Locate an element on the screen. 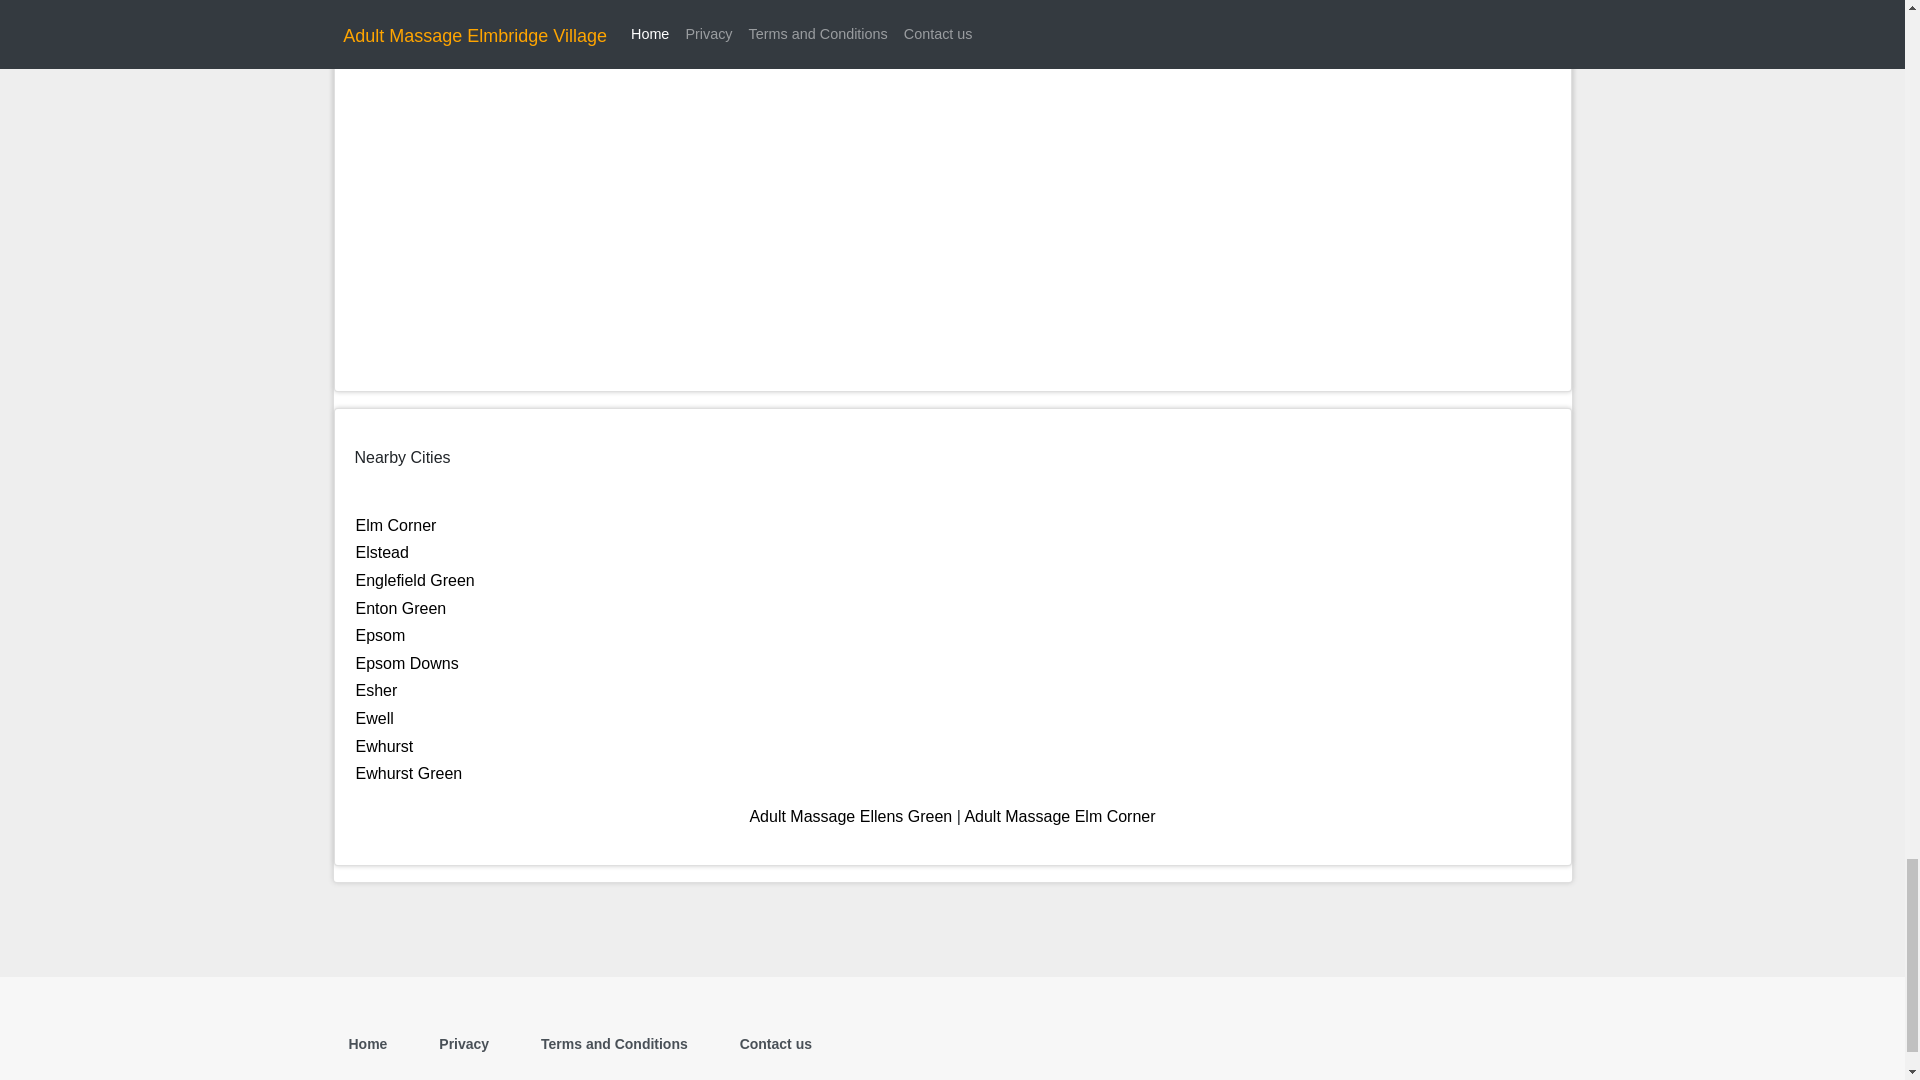  Englefield Green is located at coordinates (414, 580).